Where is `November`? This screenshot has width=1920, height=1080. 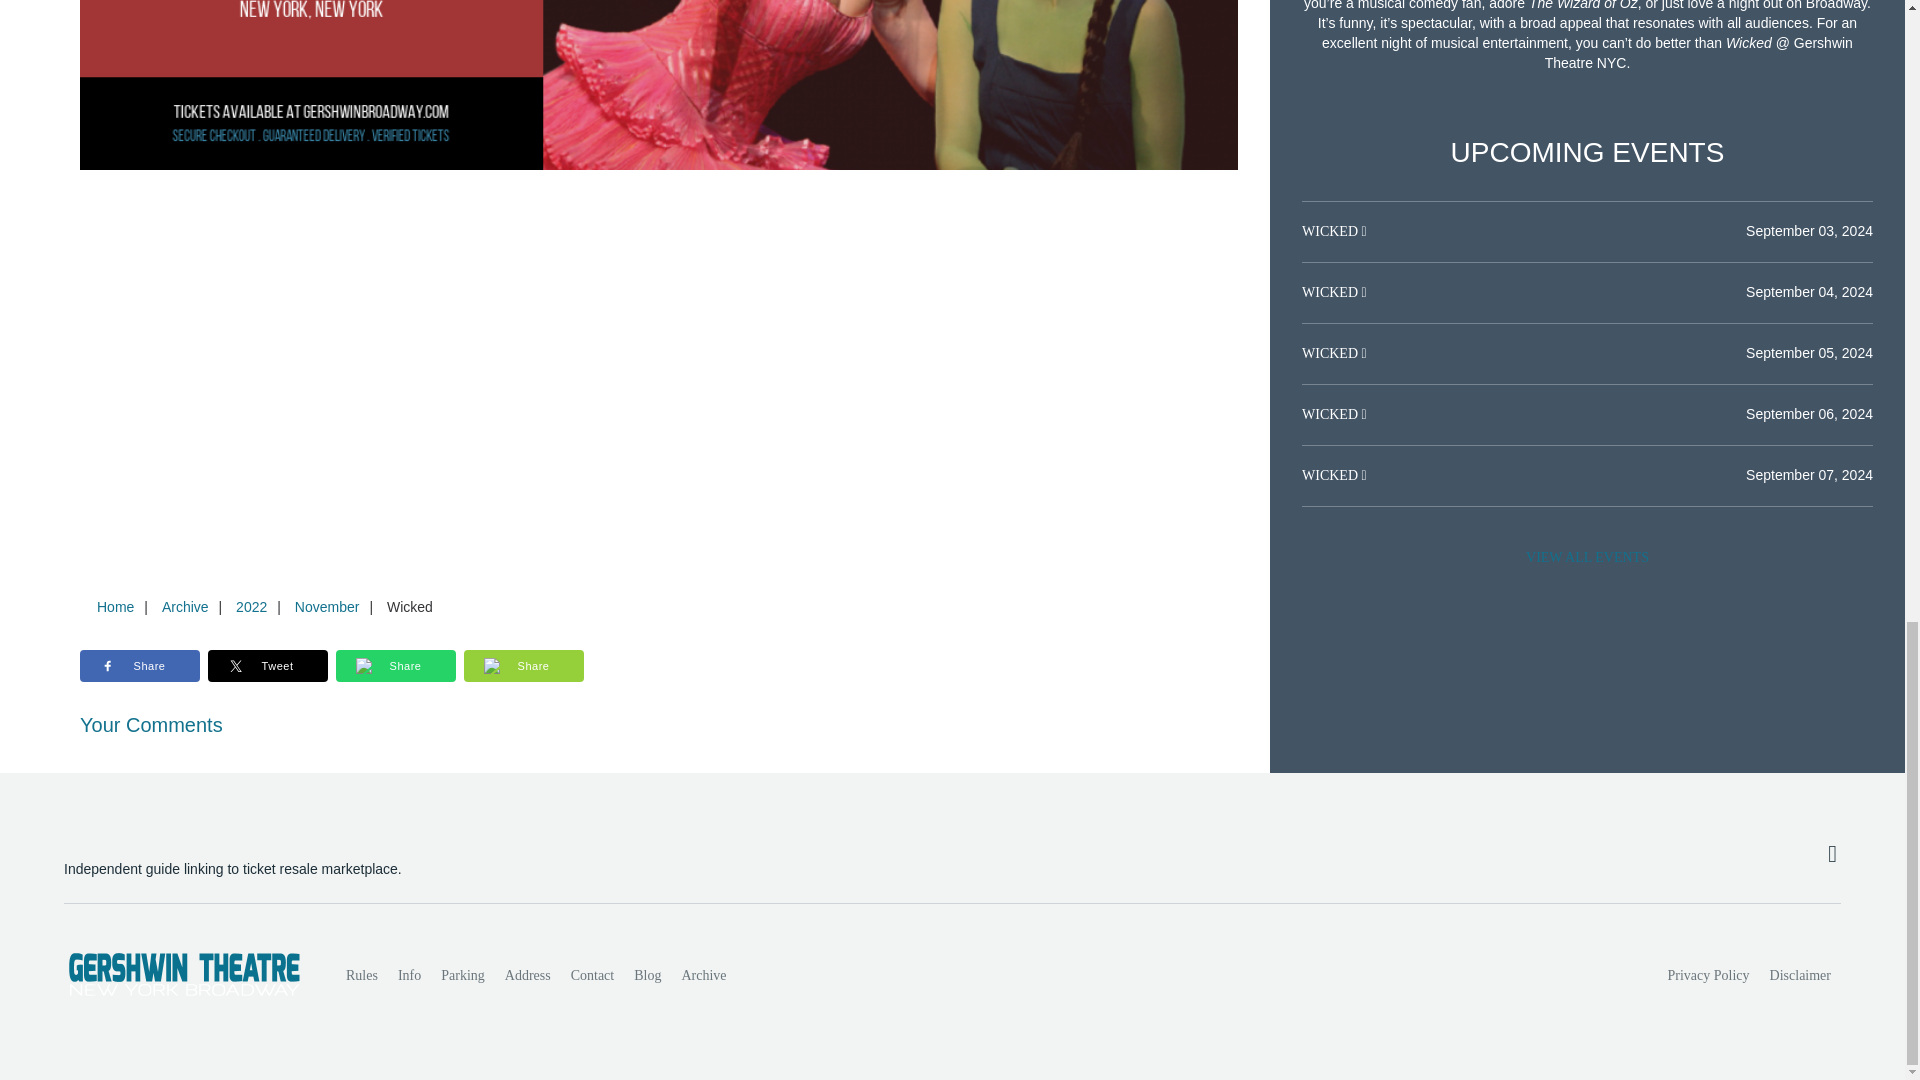
November is located at coordinates (327, 606).